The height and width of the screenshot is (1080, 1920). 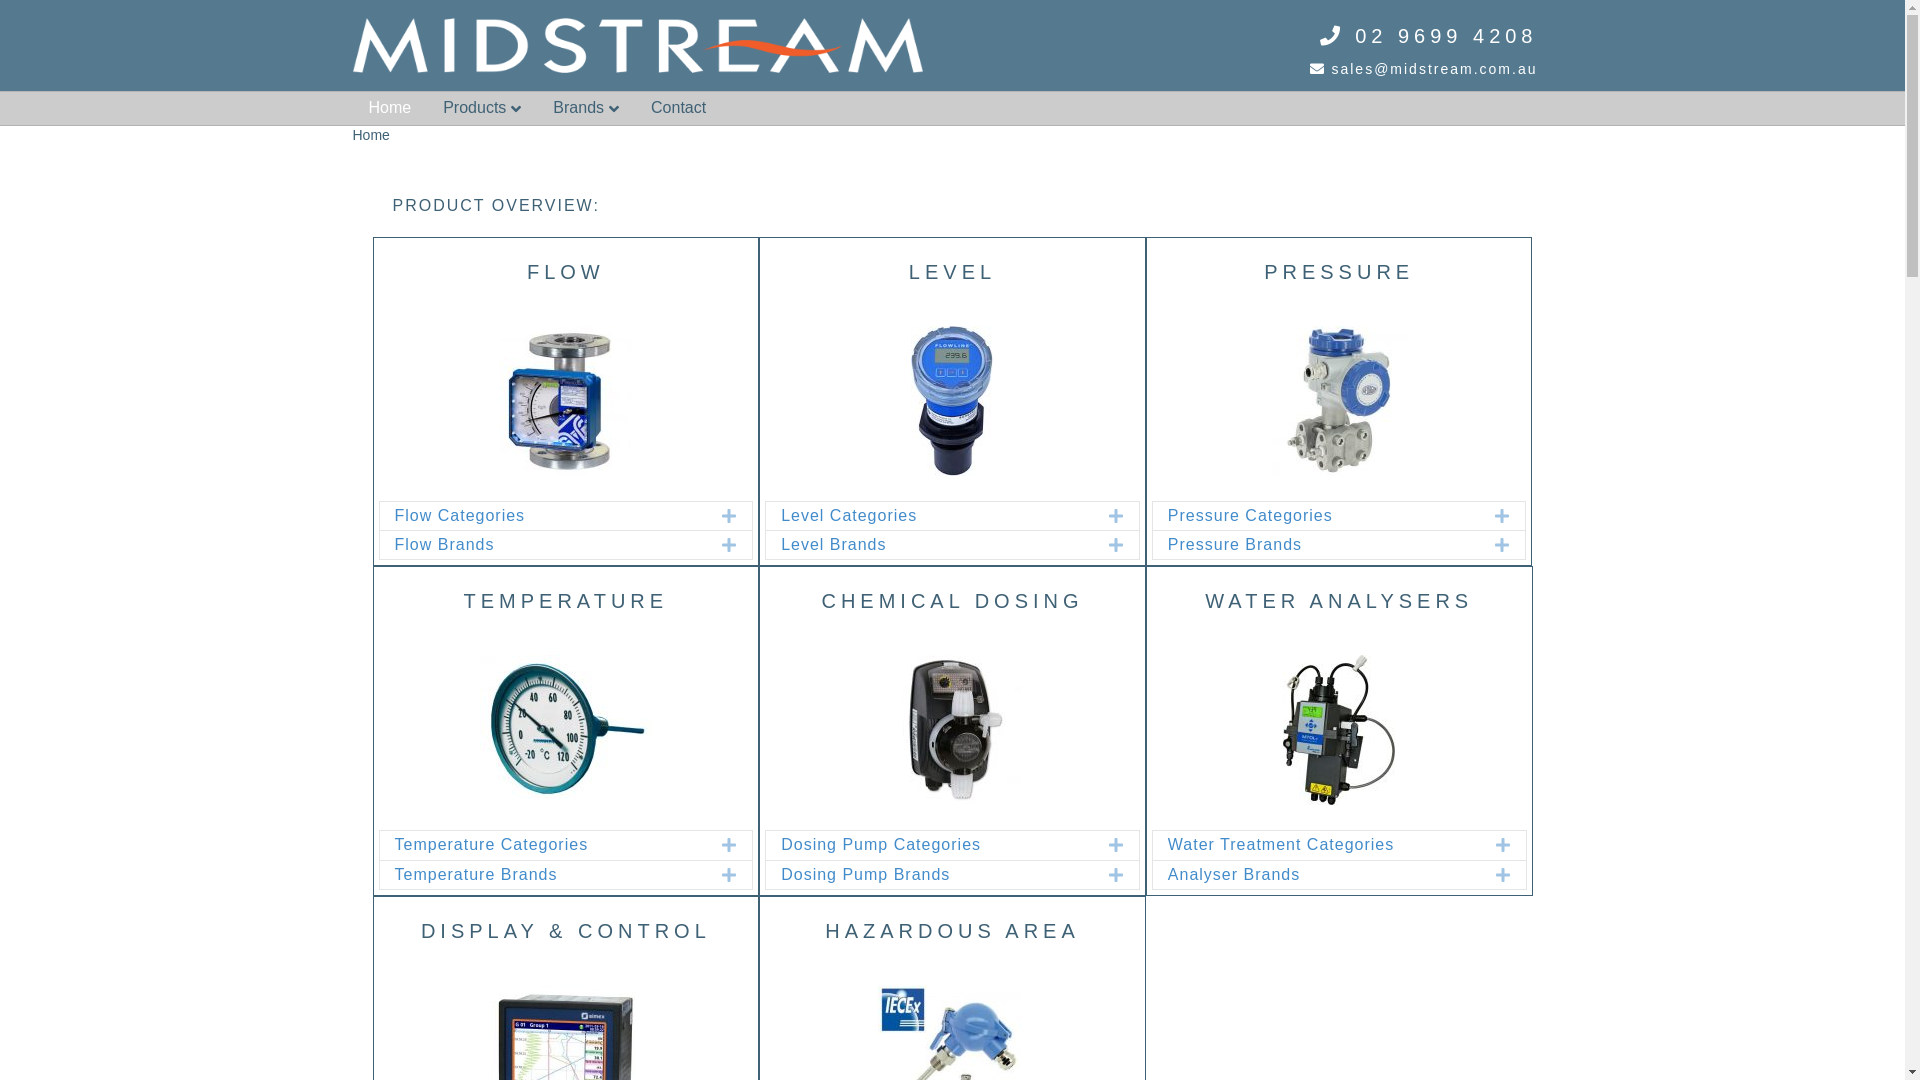 I want to click on Brands, so click(x=586, y=108).